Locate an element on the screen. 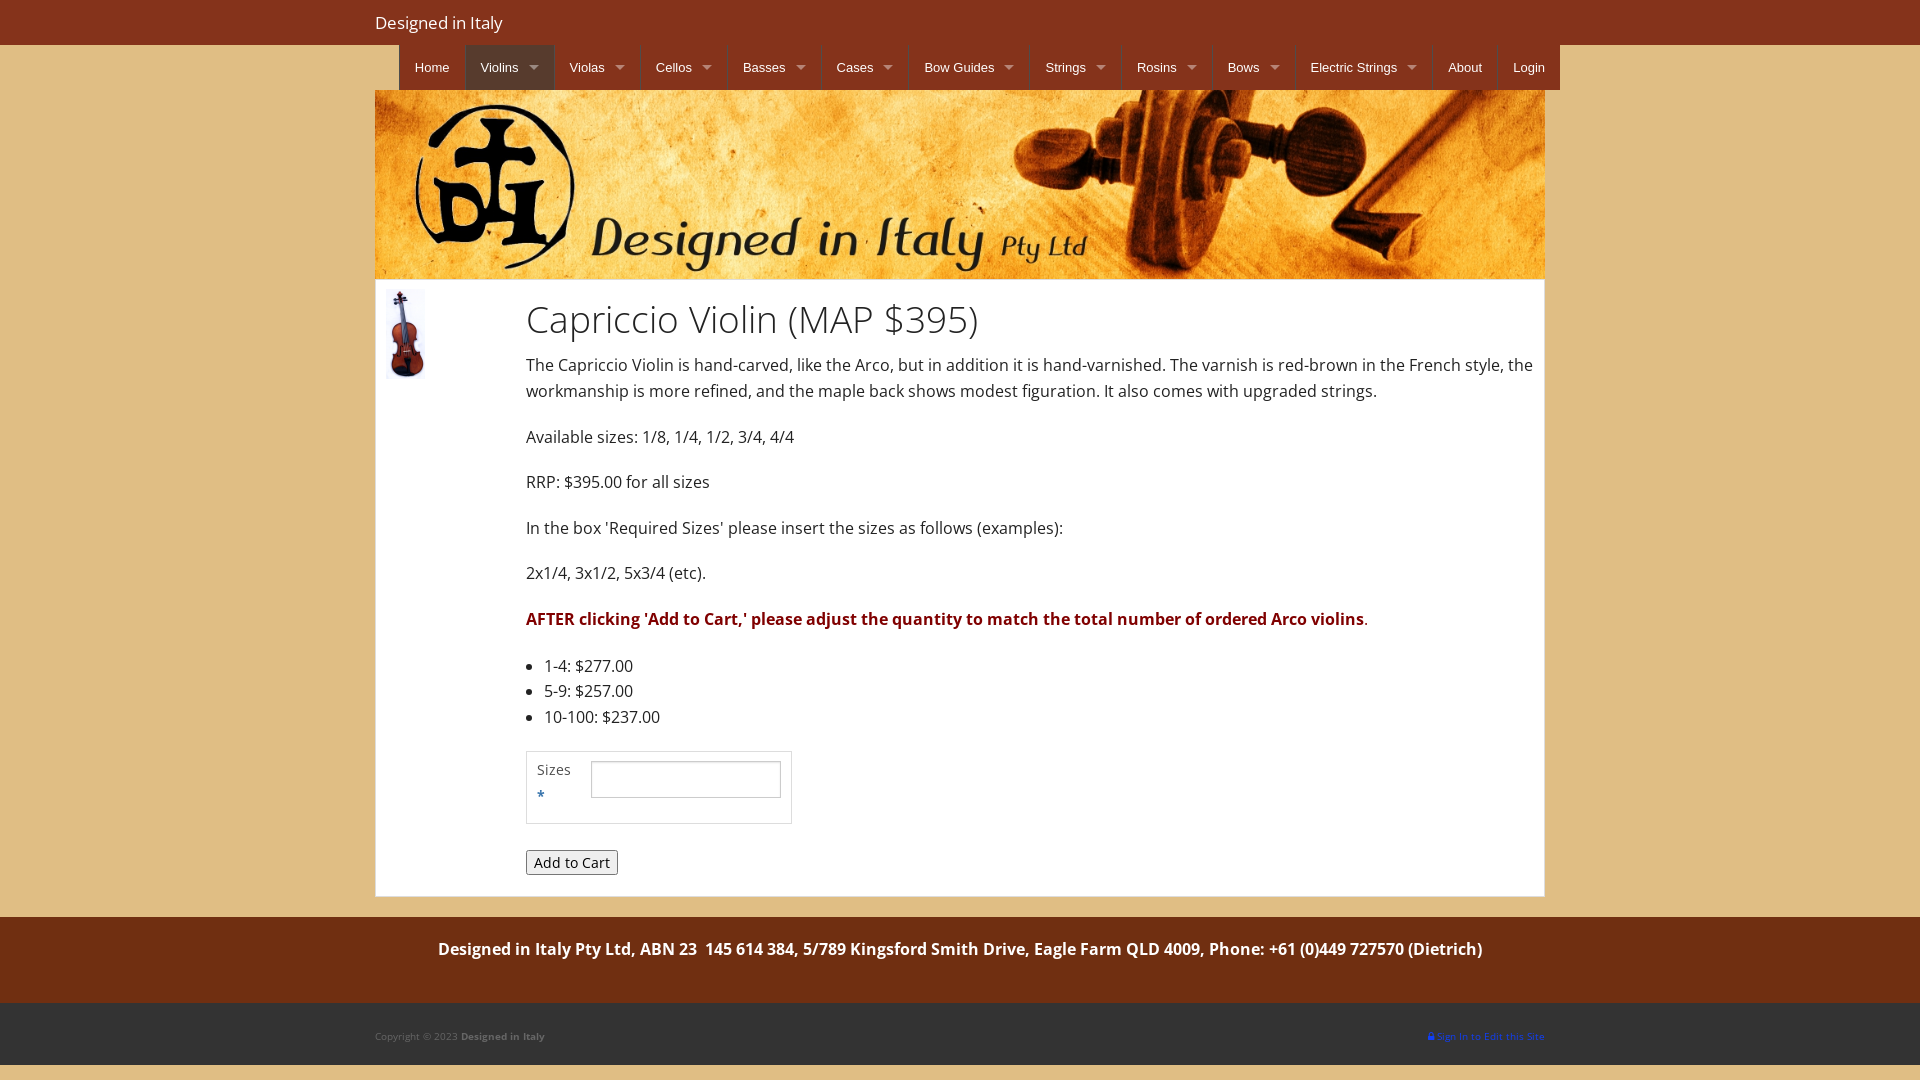  Designed in Italy is located at coordinates (439, 22).